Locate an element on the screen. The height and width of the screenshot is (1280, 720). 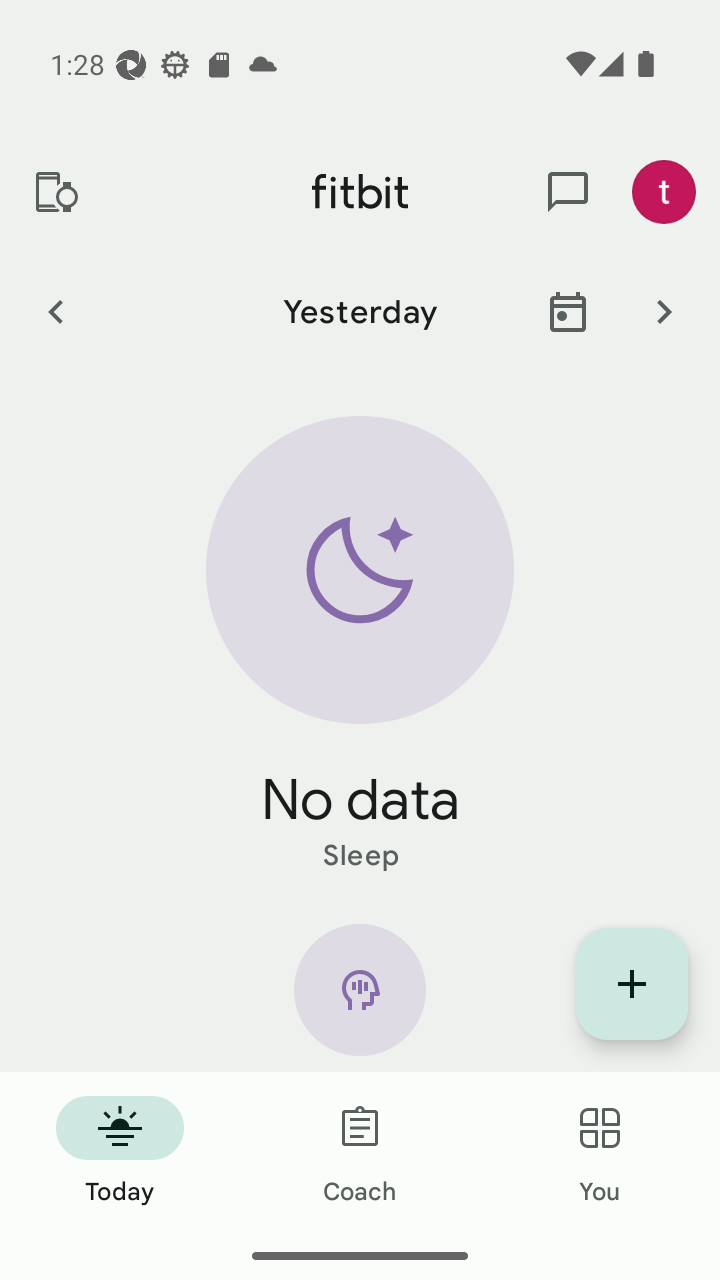
You is located at coordinates (600, 1152).